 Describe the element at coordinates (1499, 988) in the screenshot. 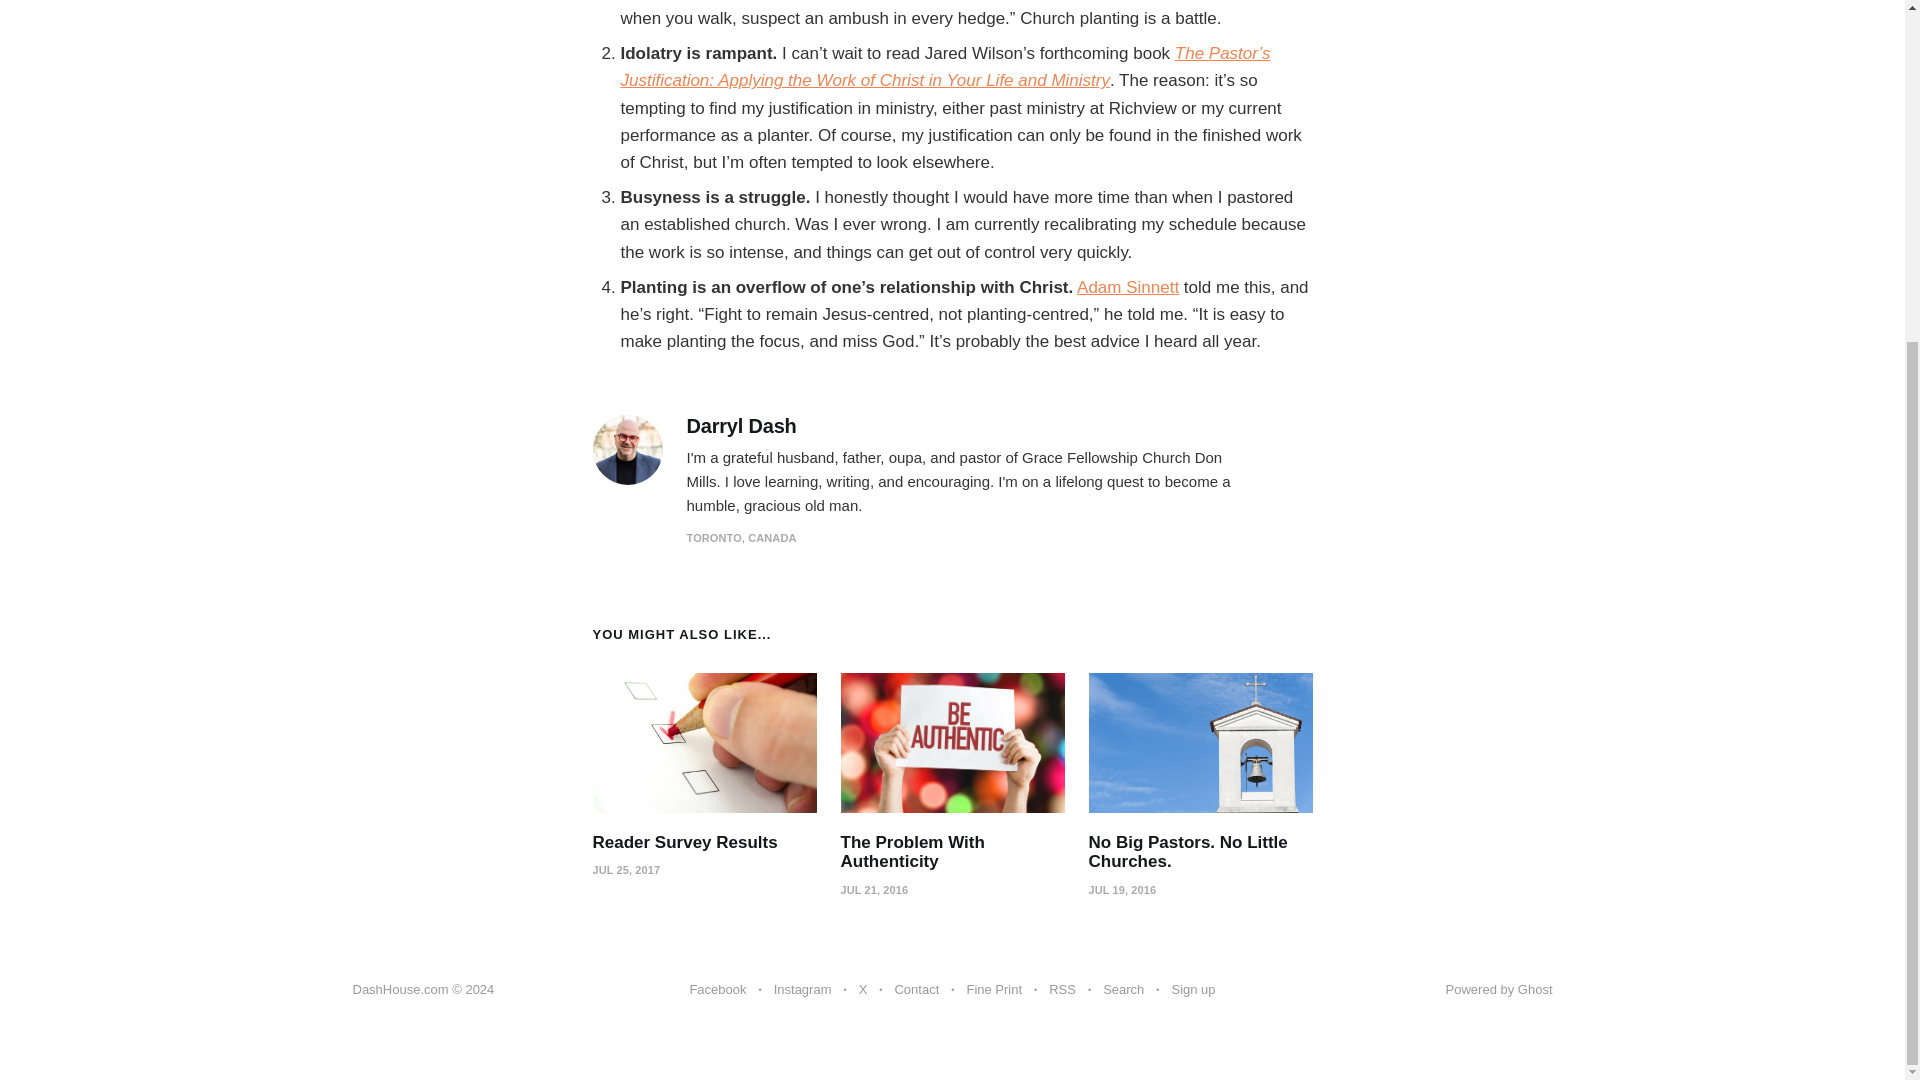

I see `Powered by Ghost` at that location.